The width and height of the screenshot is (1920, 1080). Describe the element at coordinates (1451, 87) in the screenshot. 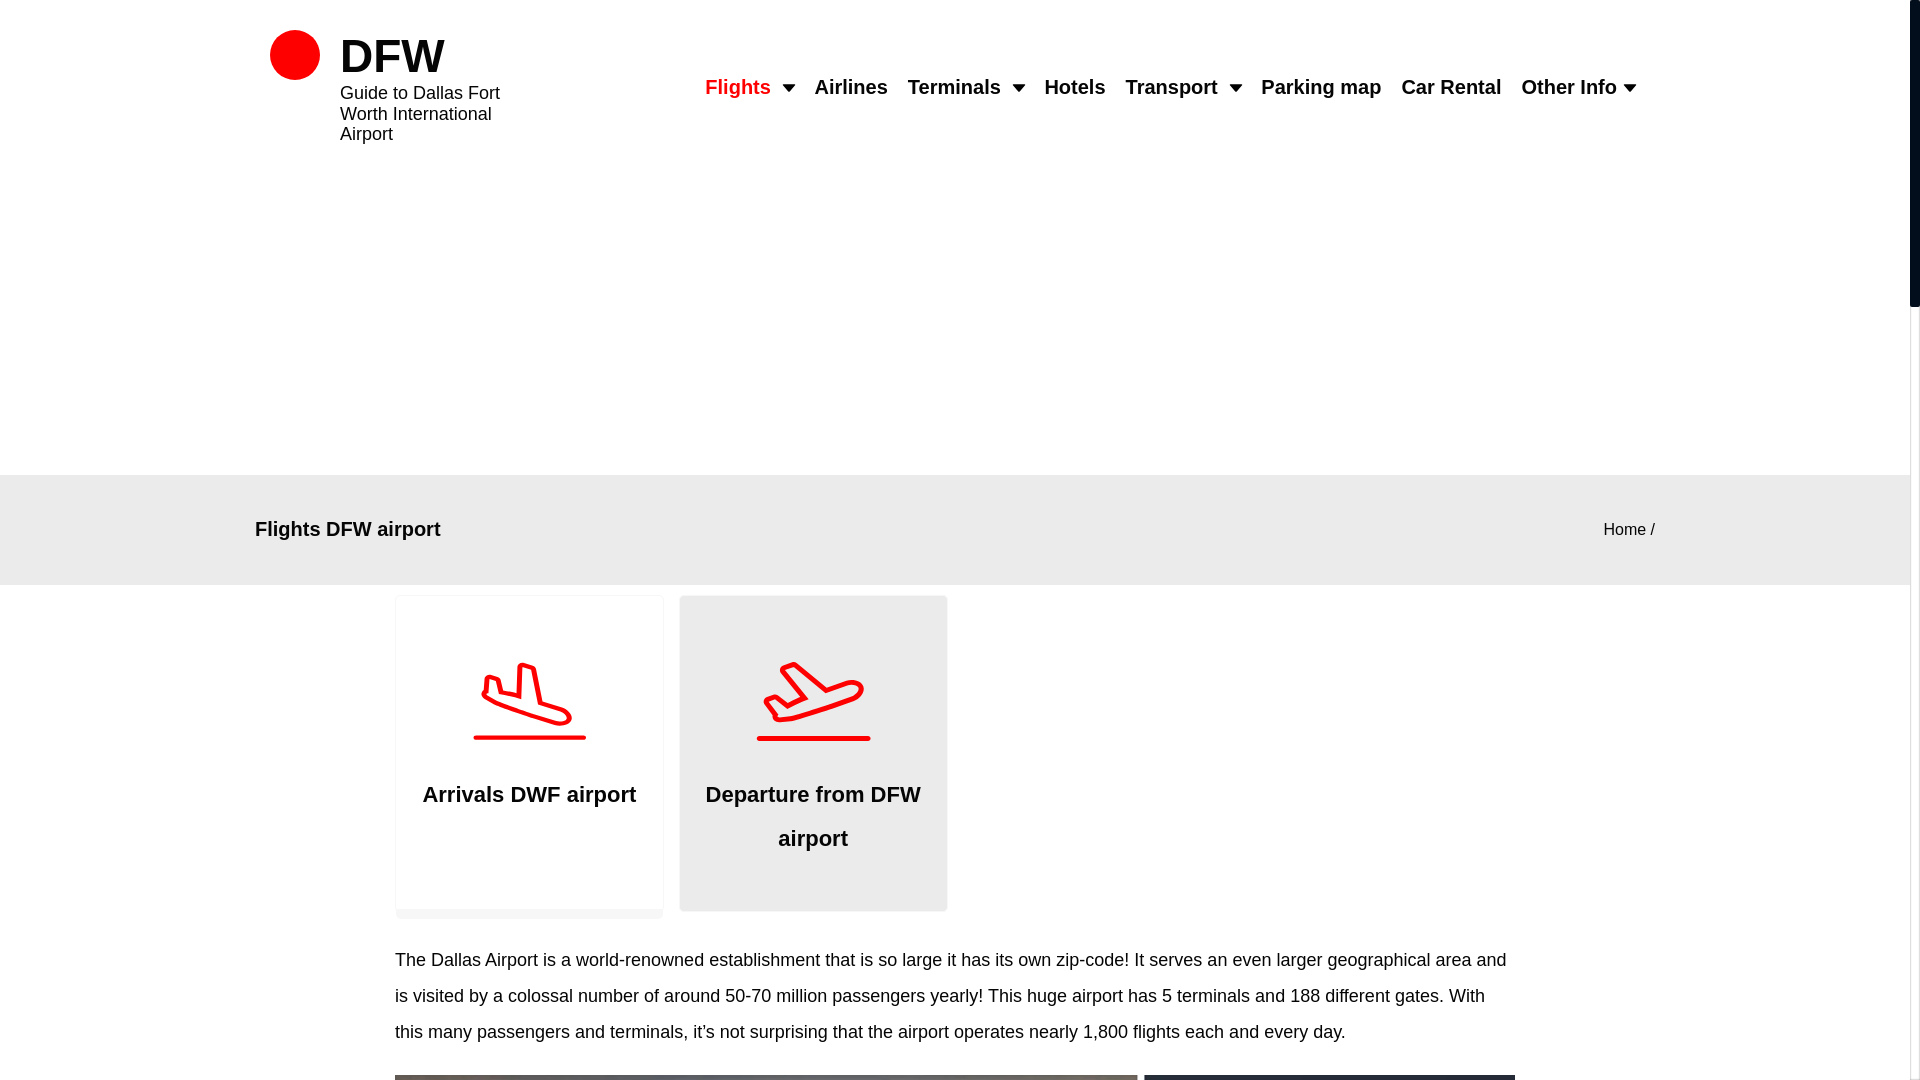

I see `Car Rental` at that location.